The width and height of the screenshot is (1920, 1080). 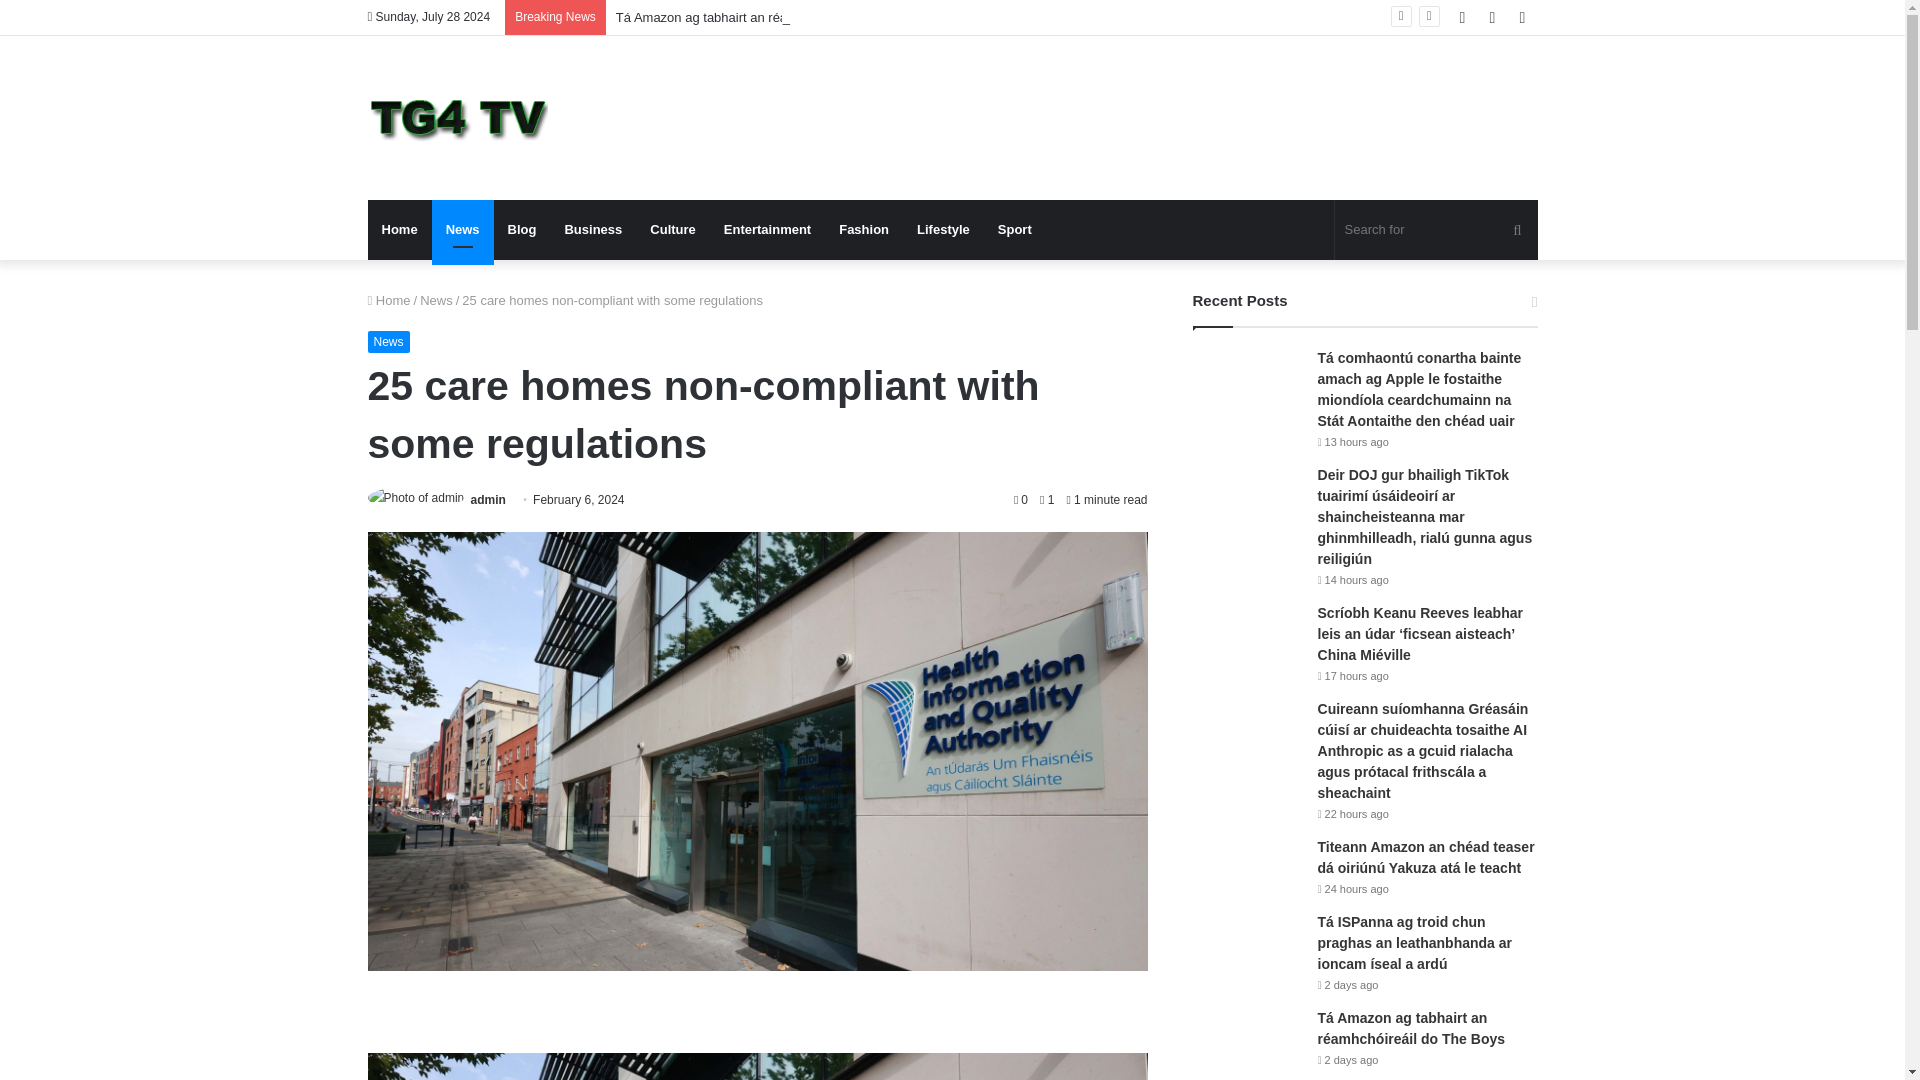 I want to click on Search for, so click(x=1436, y=230).